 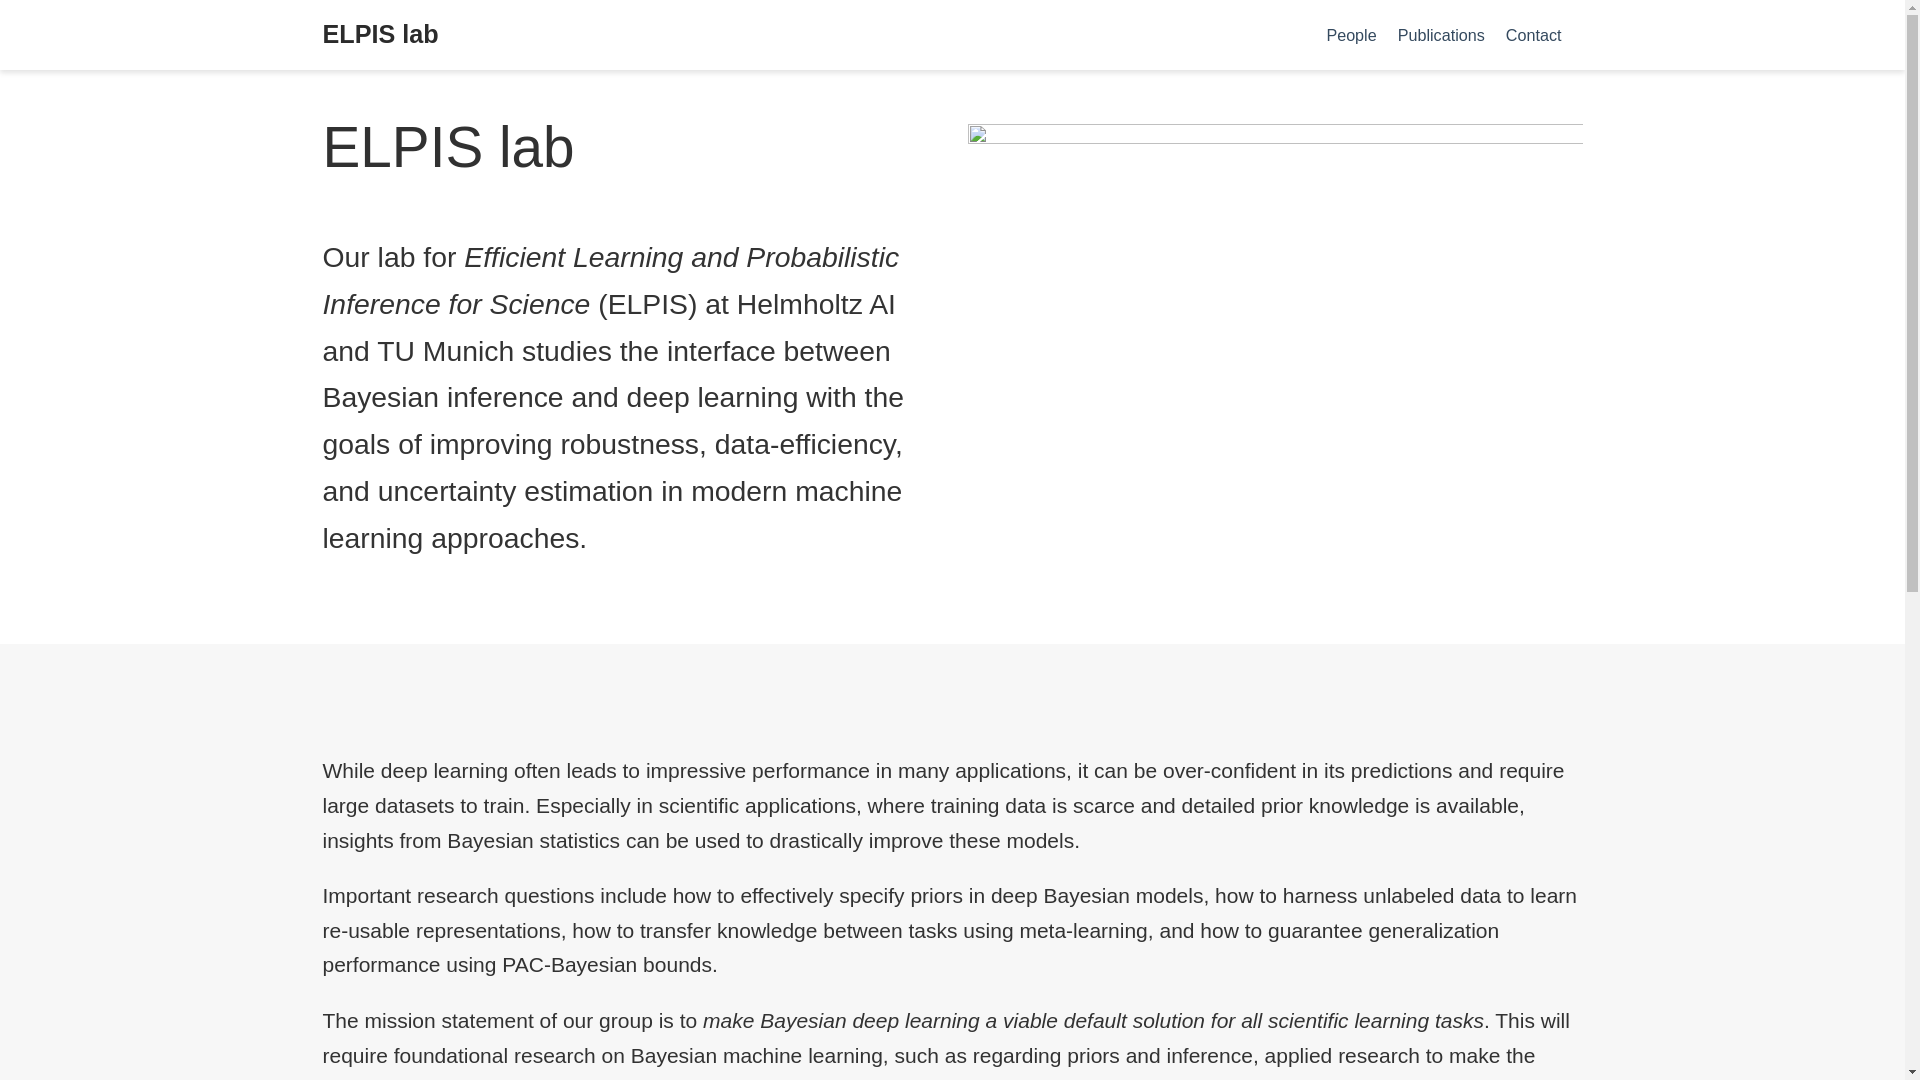 What do you see at coordinates (380, 35) in the screenshot?
I see `ELPIS lab` at bounding box center [380, 35].